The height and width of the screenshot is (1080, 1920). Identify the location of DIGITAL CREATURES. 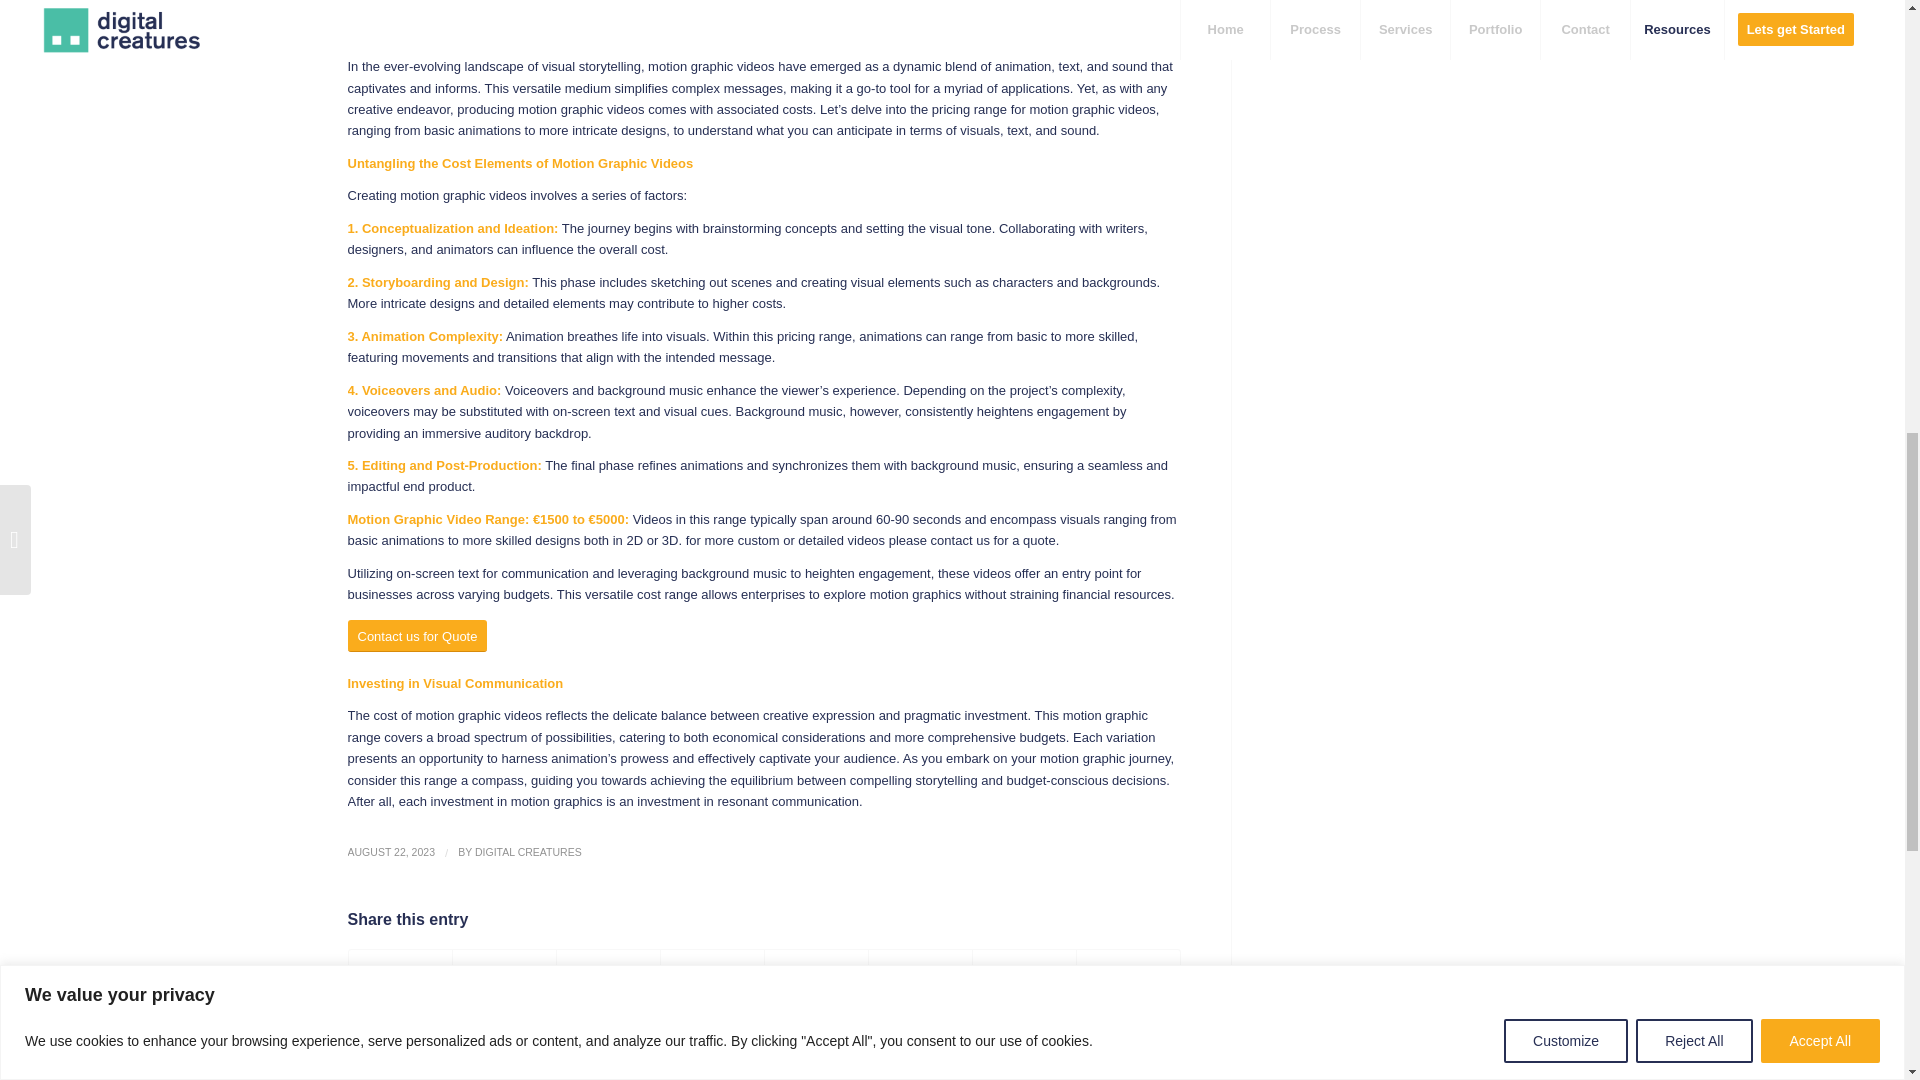
(528, 851).